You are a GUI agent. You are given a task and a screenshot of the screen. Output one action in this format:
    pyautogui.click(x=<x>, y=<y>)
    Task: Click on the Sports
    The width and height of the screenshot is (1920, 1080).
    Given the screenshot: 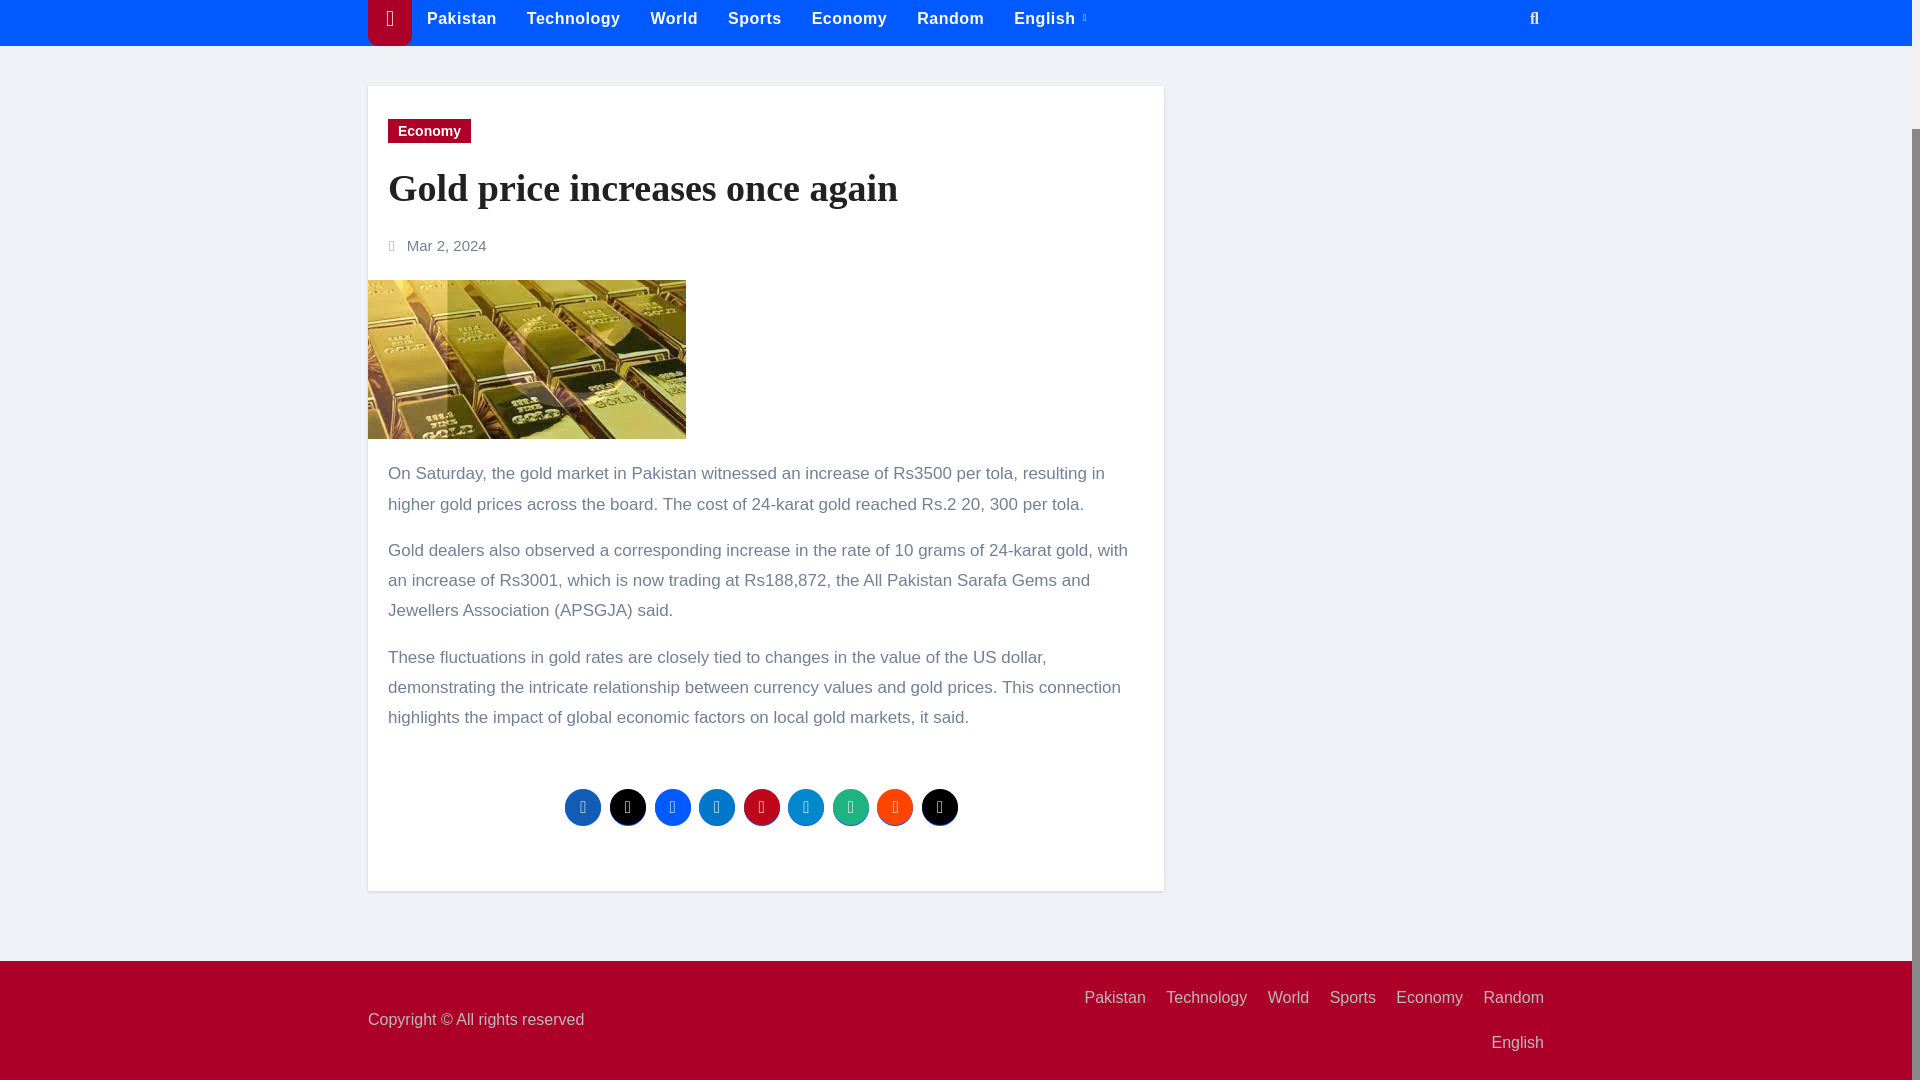 What is the action you would take?
    pyautogui.click(x=754, y=23)
    